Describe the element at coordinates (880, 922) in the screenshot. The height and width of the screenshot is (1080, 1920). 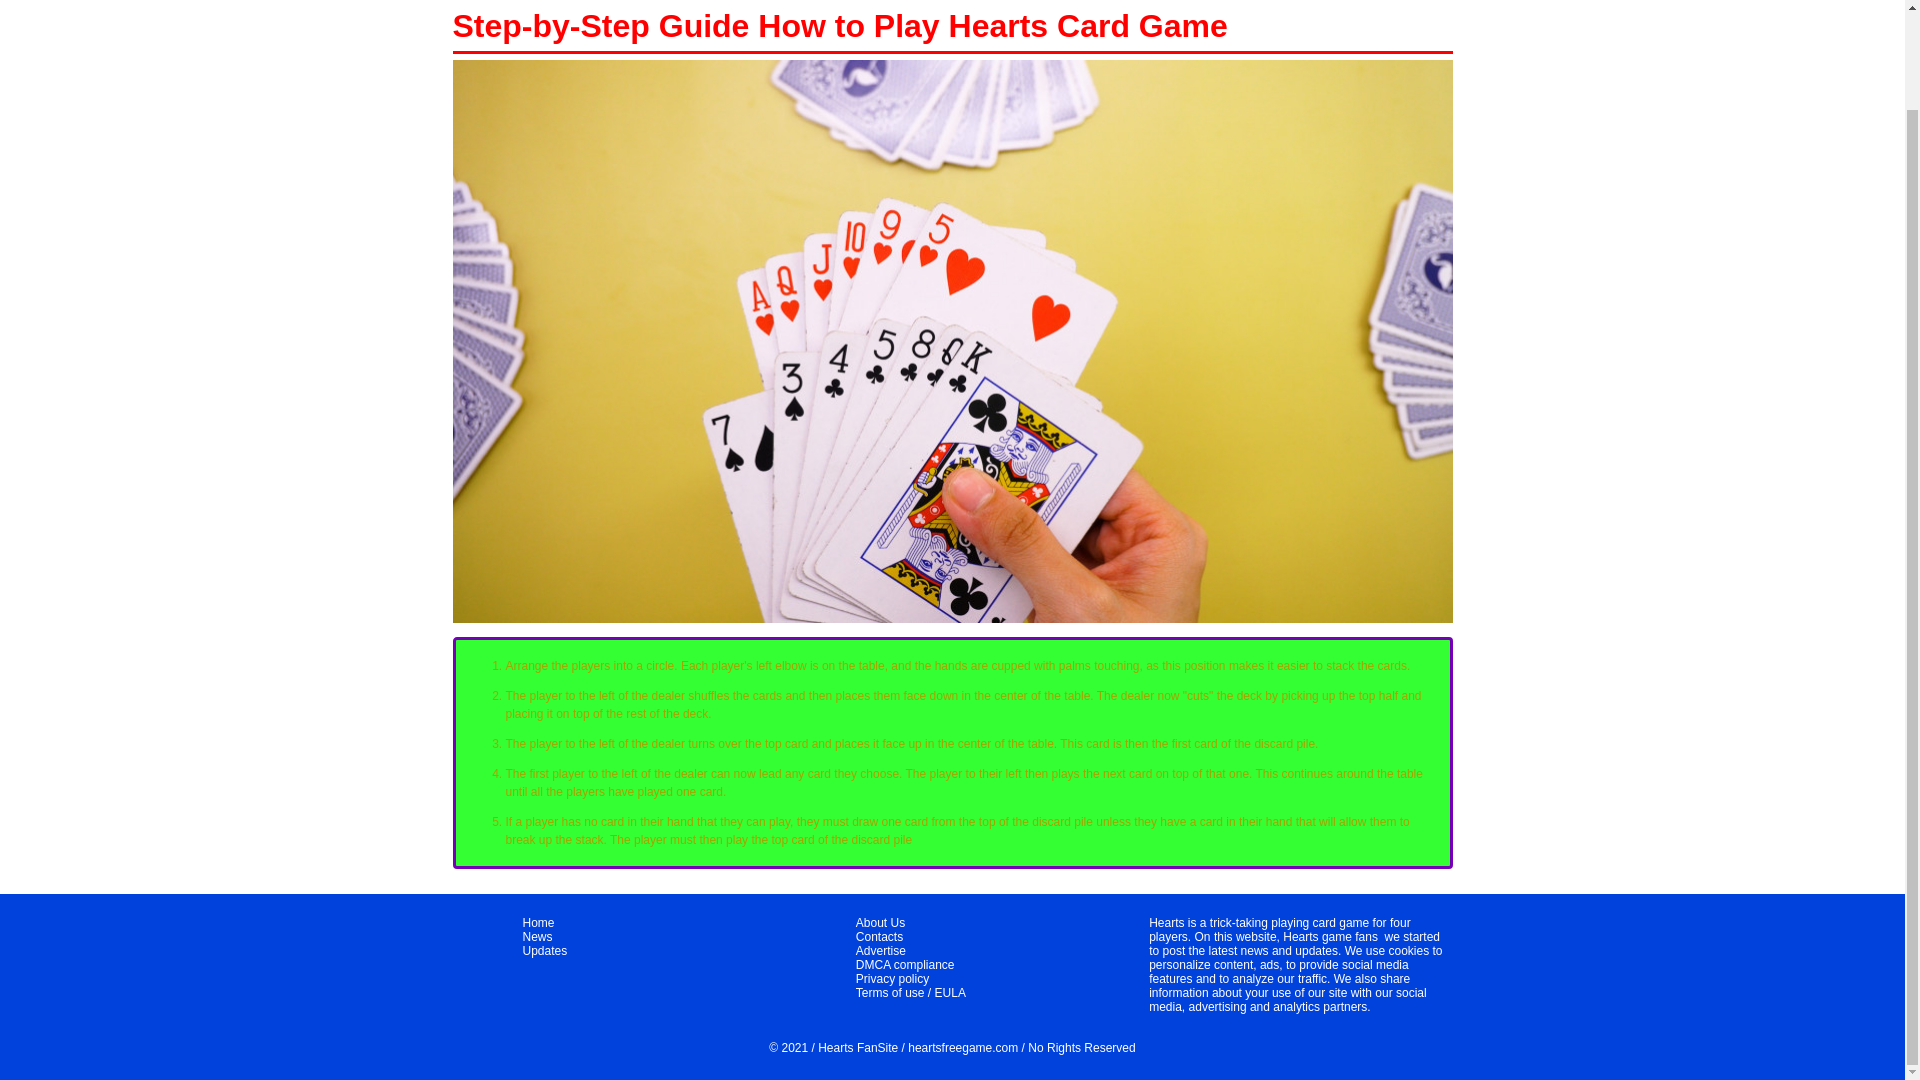
I see `About Us` at that location.